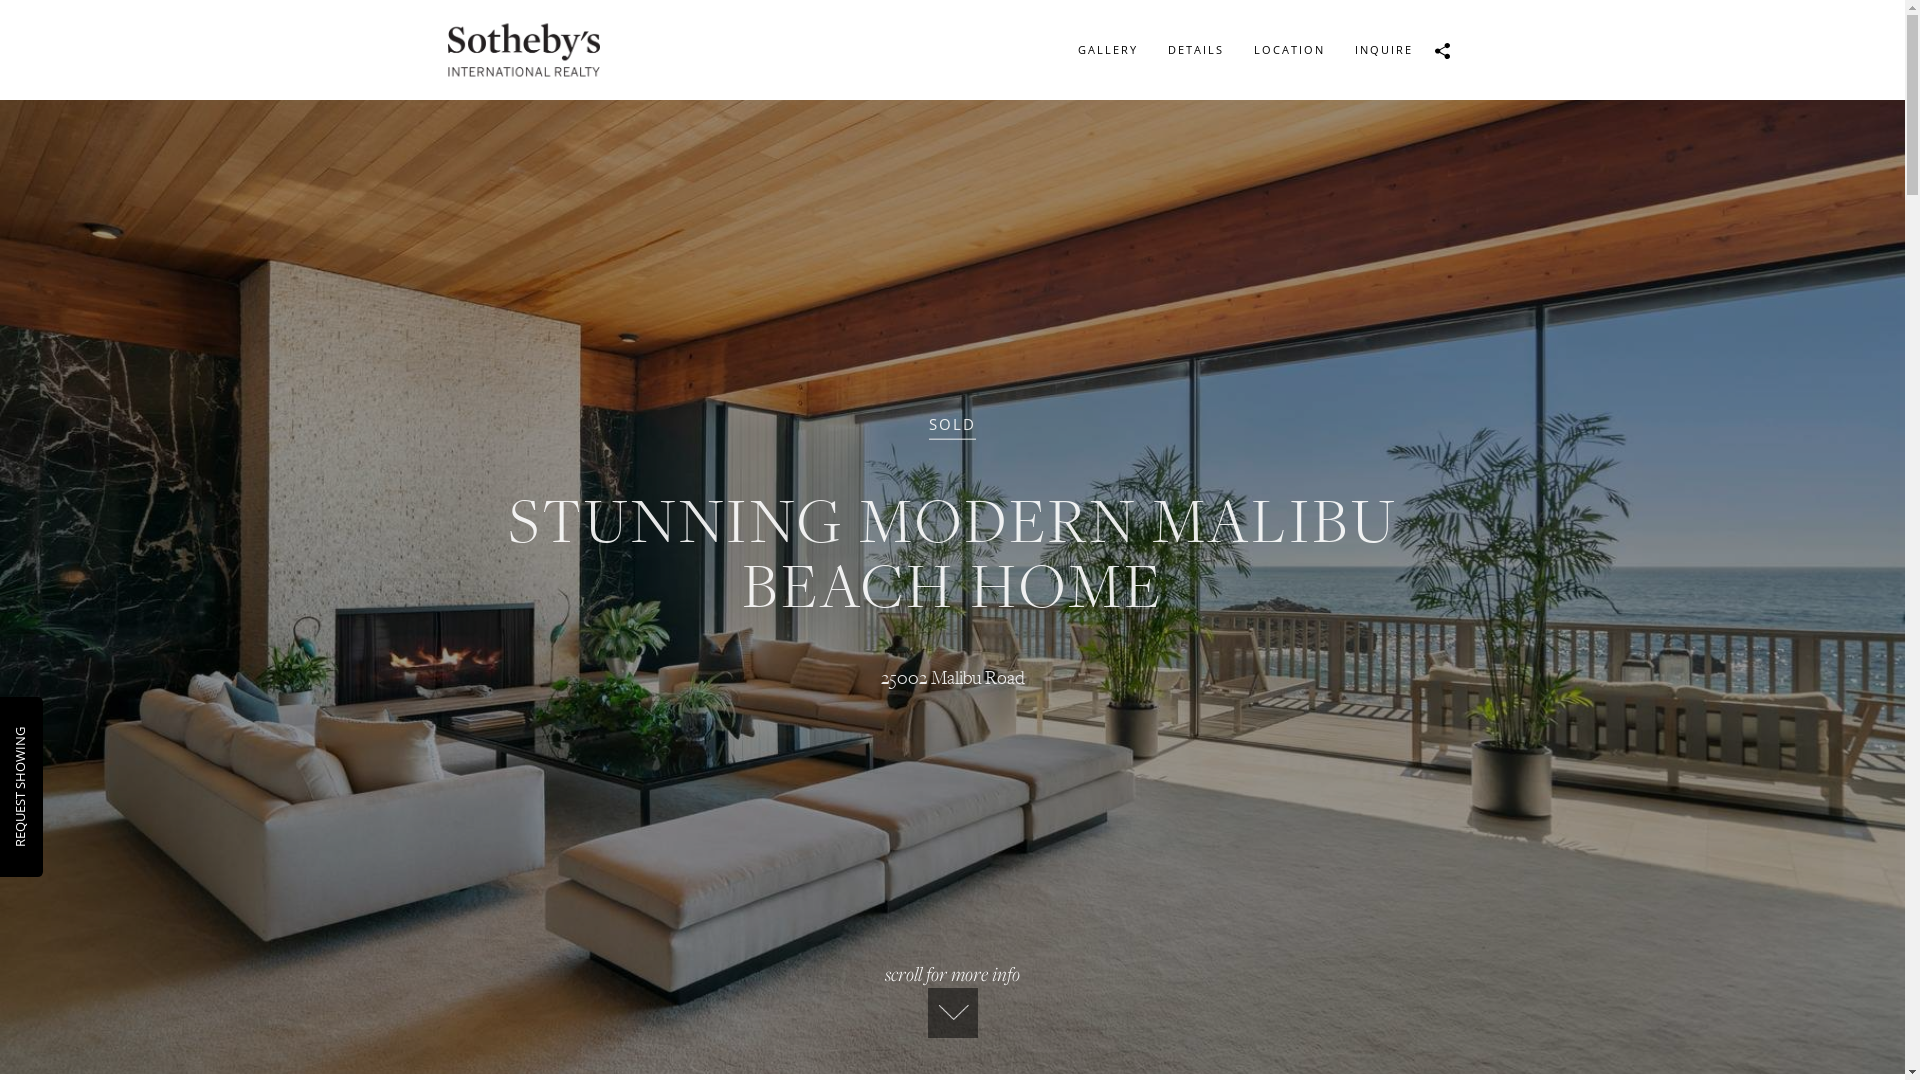 The height and width of the screenshot is (1080, 1920). I want to click on DETAILS, so click(1195, 50).